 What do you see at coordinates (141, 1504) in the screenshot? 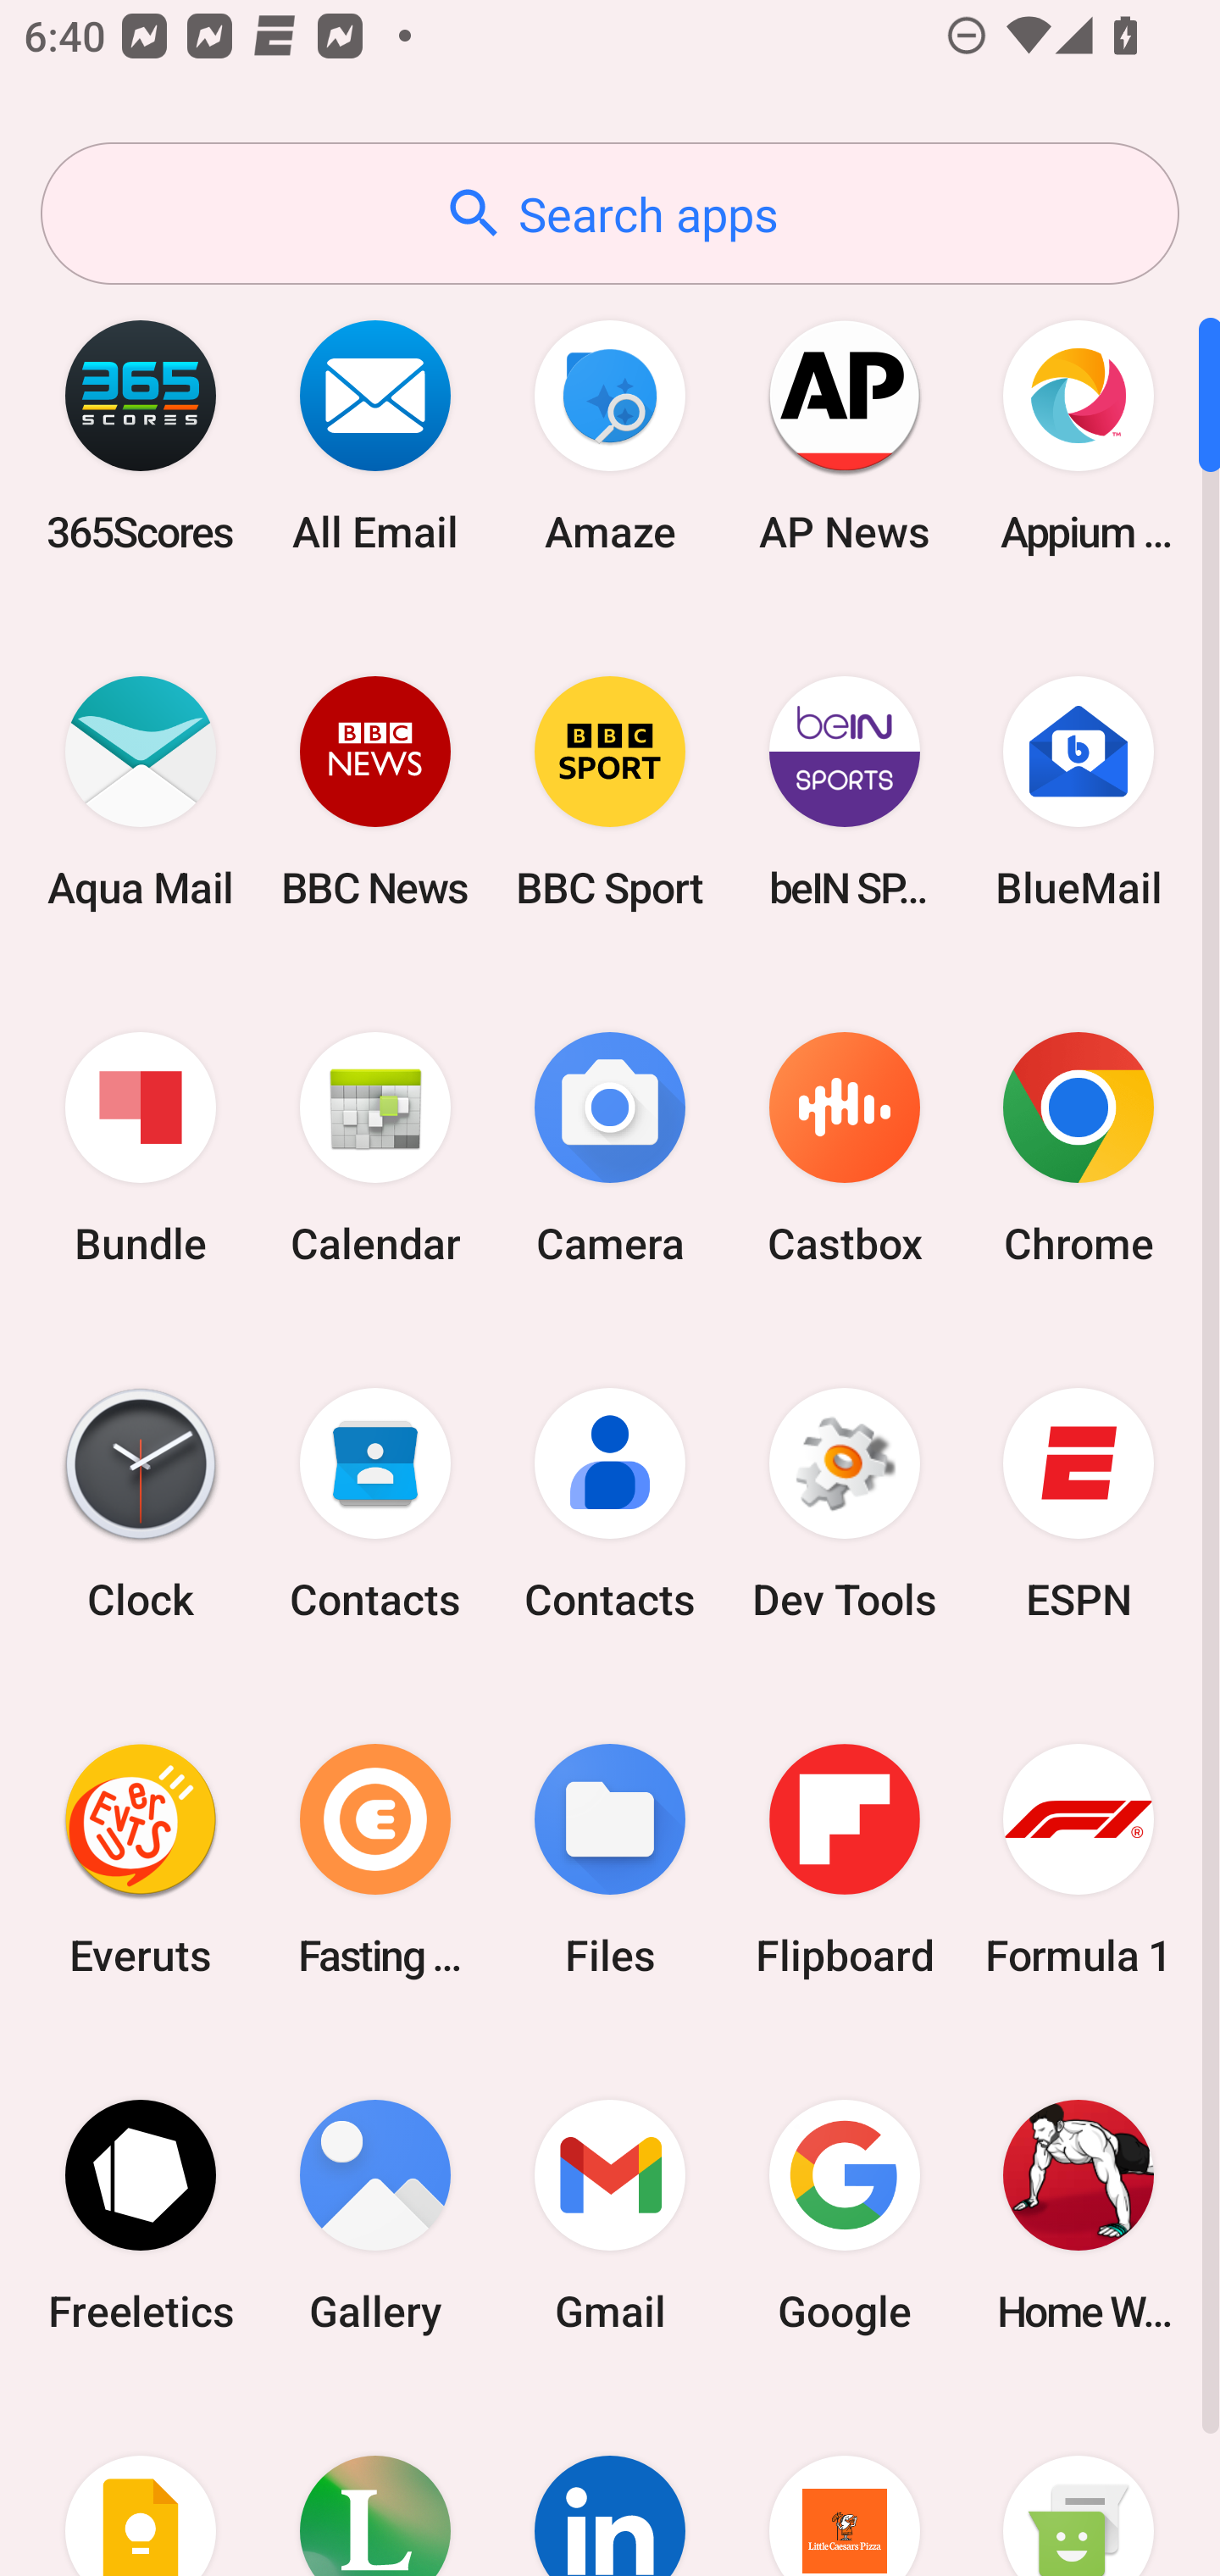
I see `Clock` at bounding box center [141, 1504].